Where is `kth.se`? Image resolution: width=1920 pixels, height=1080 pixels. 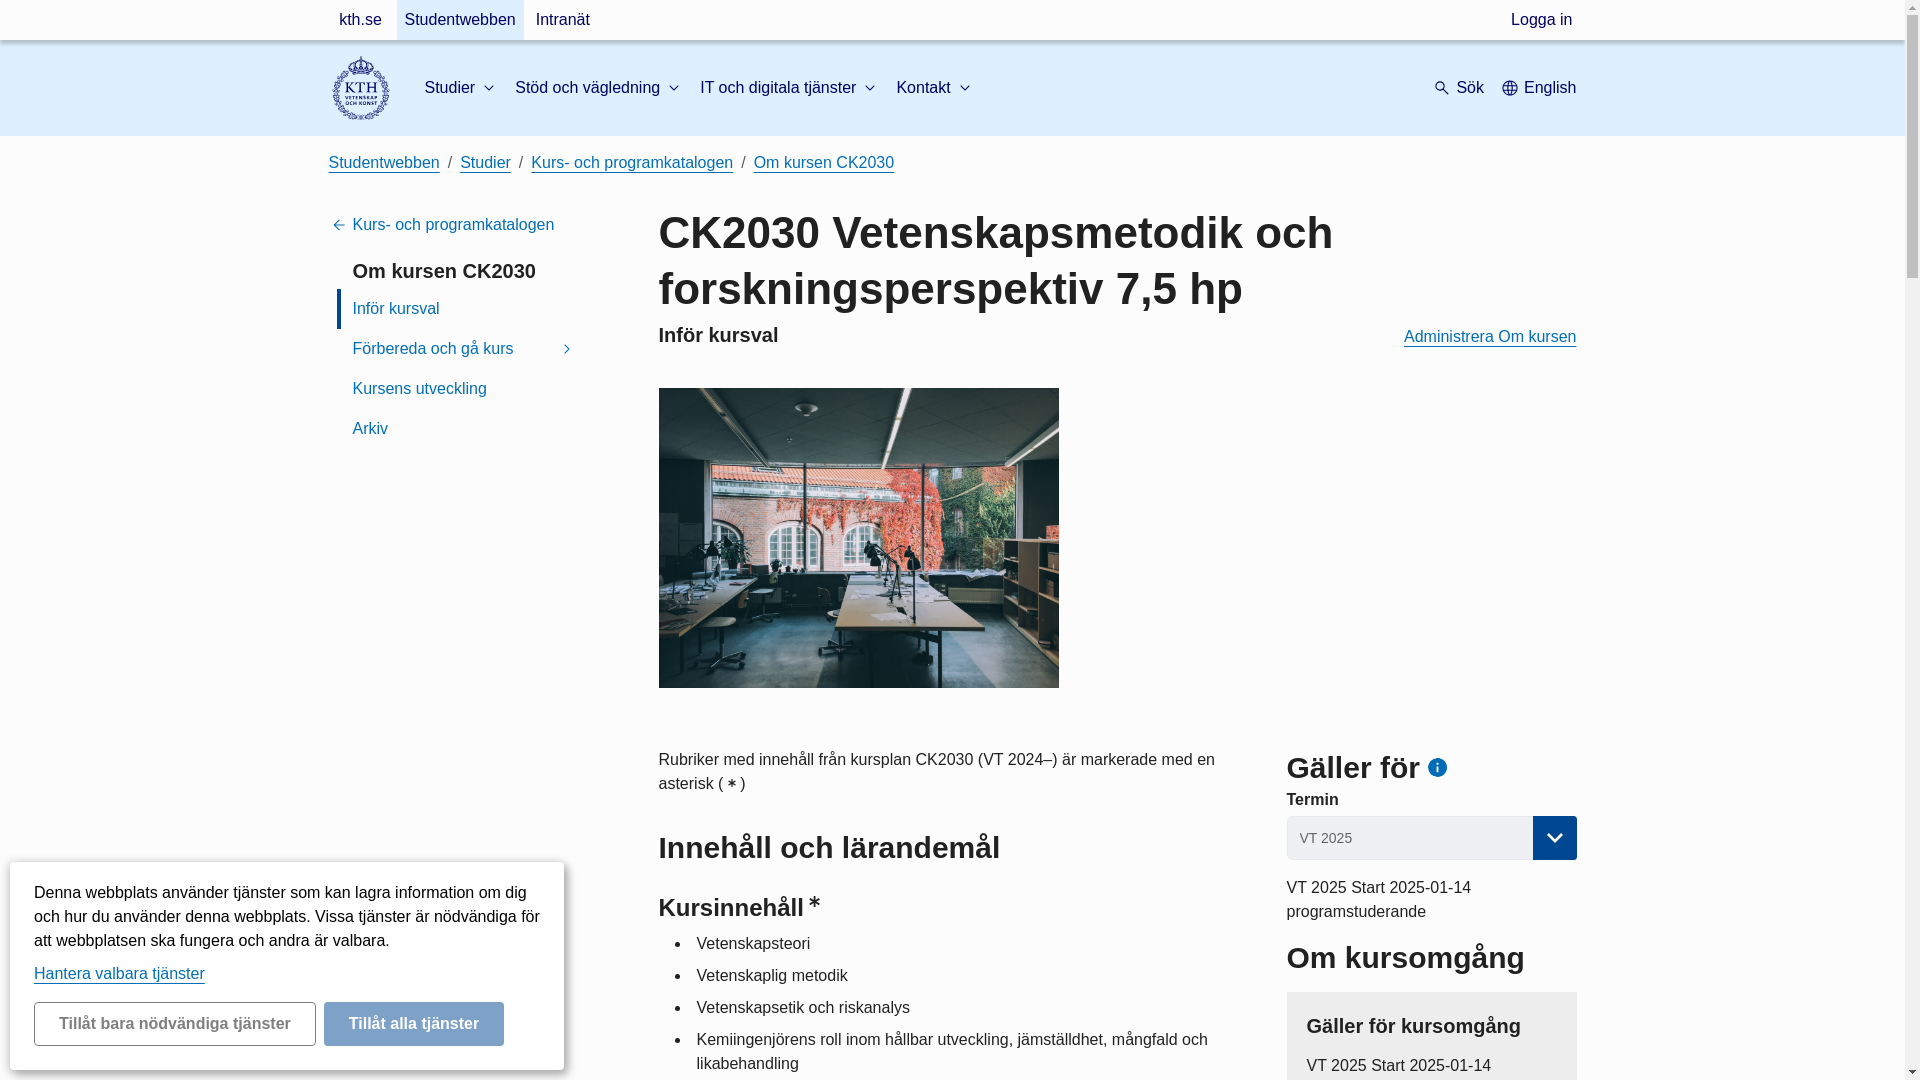 kth.se is located at coordinates (360, 20).